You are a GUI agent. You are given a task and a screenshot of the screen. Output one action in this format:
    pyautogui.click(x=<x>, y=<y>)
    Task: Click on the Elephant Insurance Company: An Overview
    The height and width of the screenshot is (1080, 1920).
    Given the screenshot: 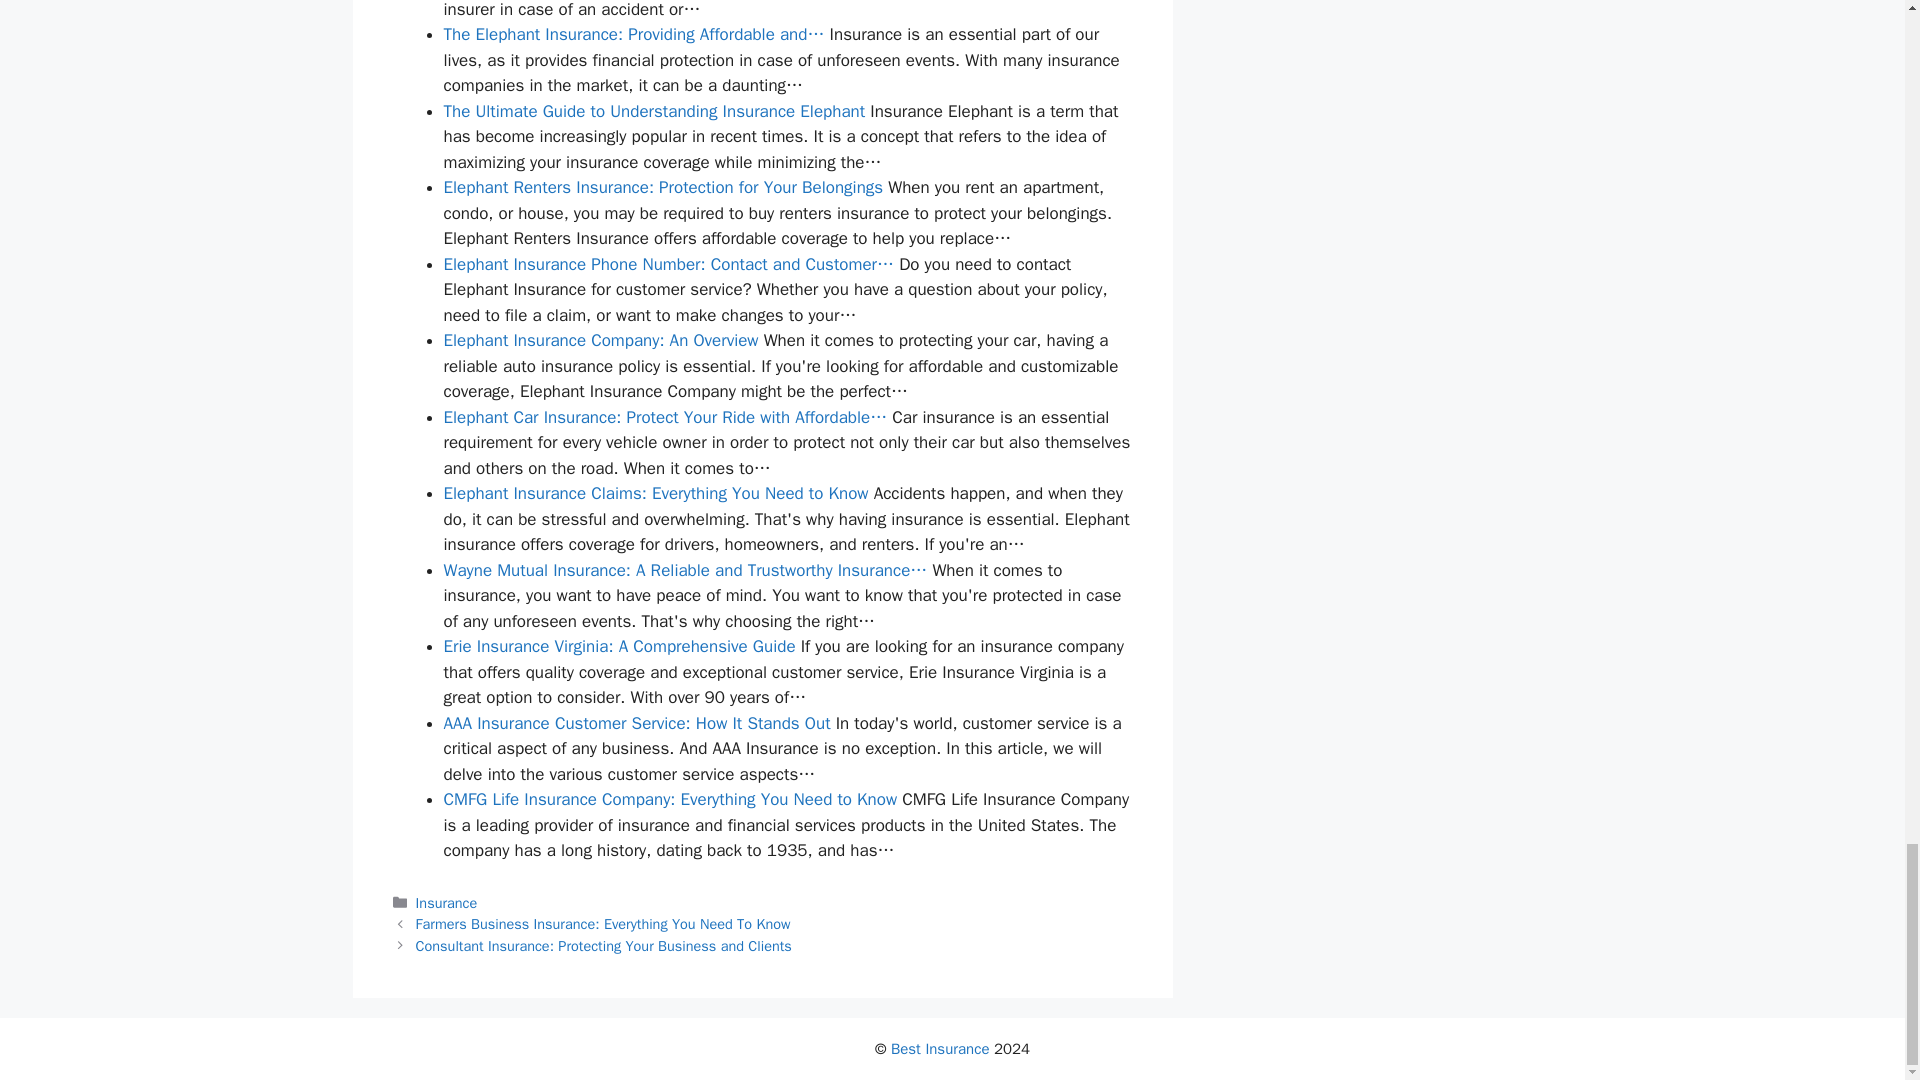 What is the action you would take?
    pyautogui.click(x=600, y=340)
    